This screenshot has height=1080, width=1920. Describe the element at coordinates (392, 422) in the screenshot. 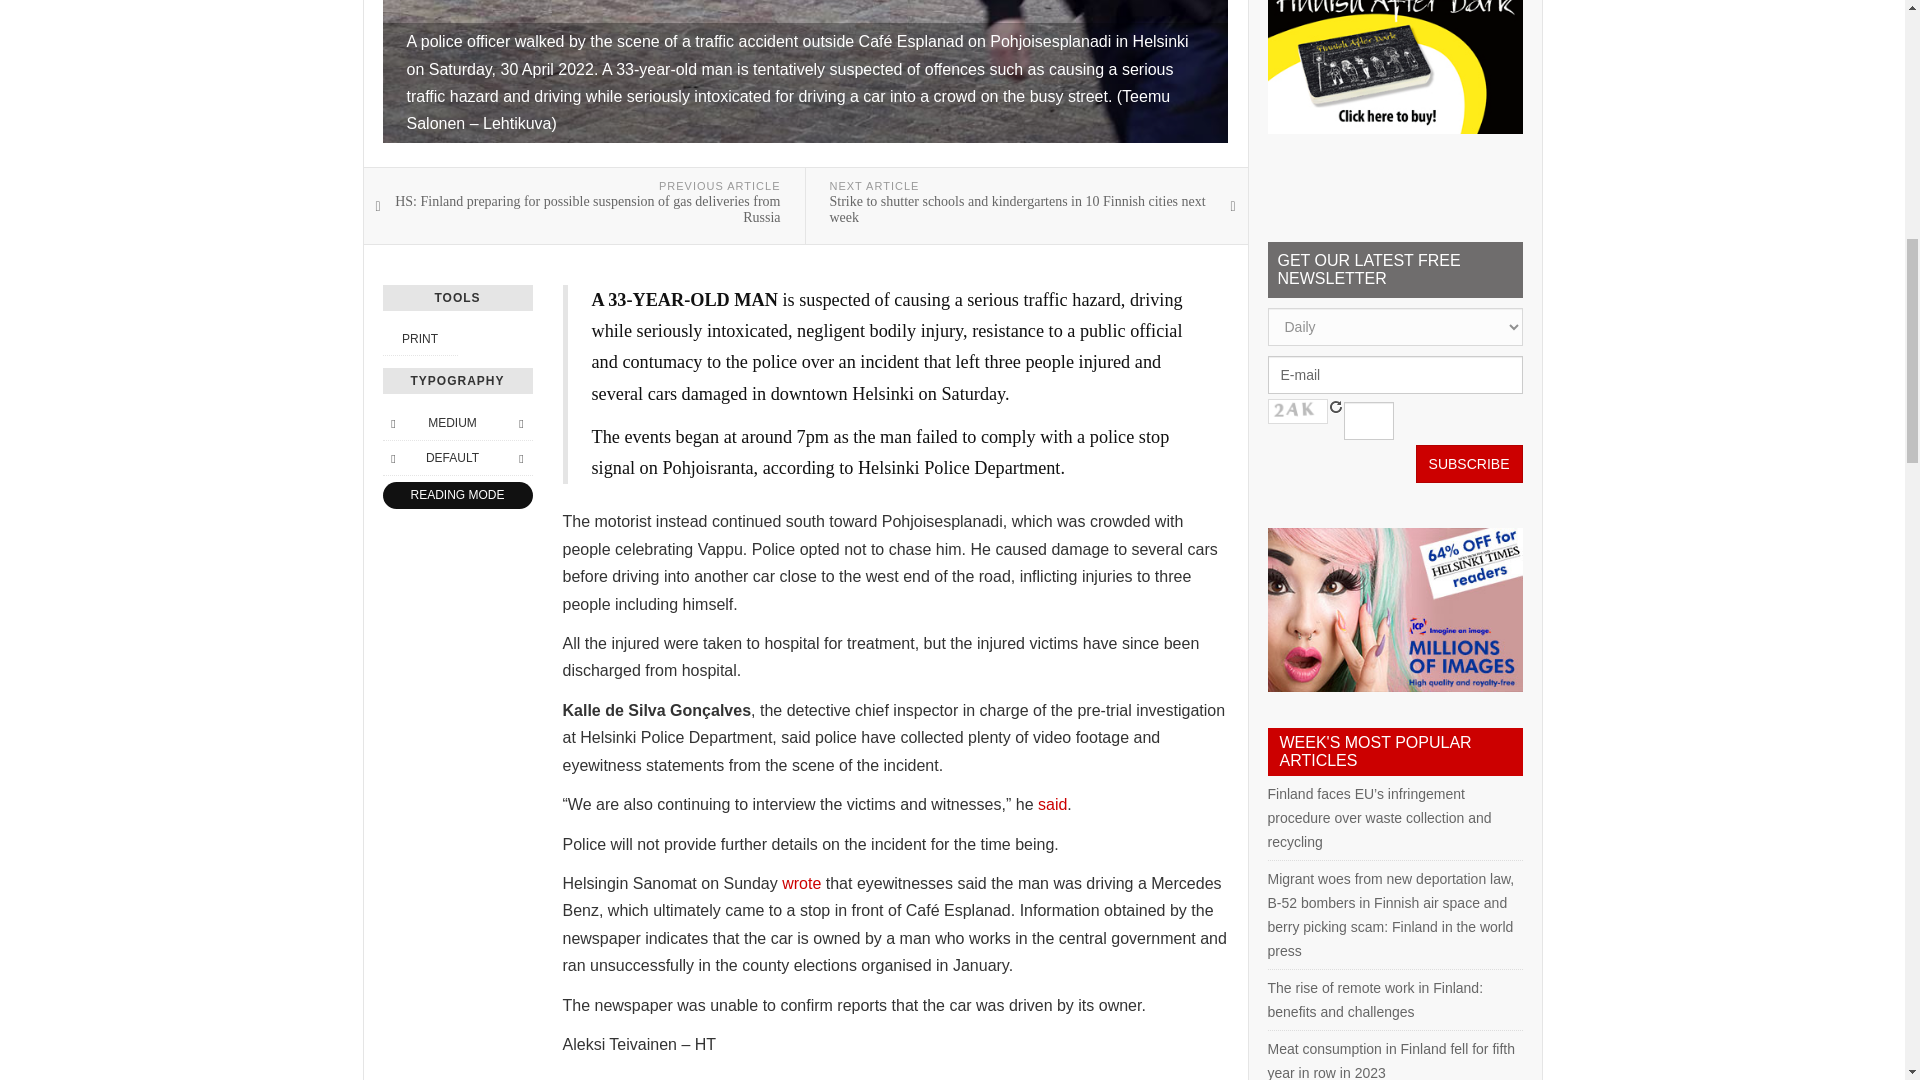

I see `Smaller Font` at that location.